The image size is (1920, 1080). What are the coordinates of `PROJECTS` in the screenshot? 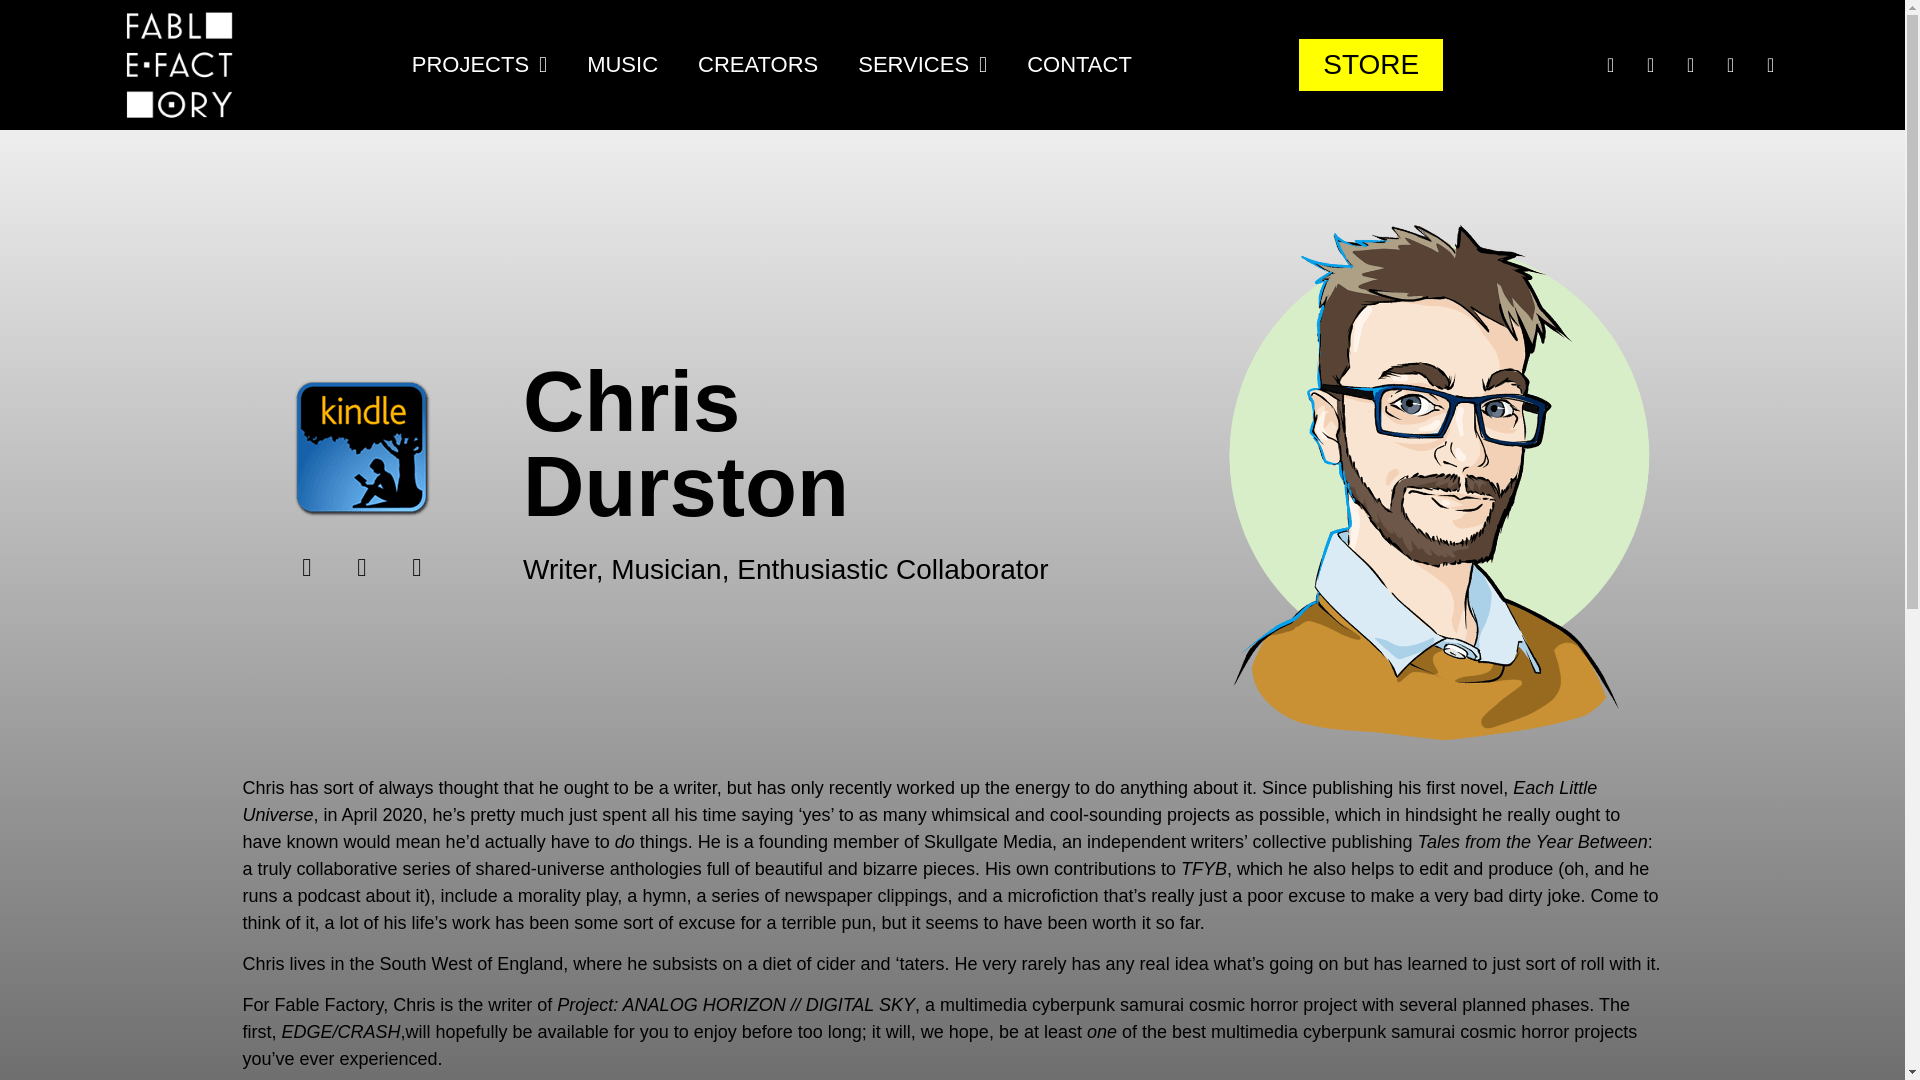 It's located at (478, 64).